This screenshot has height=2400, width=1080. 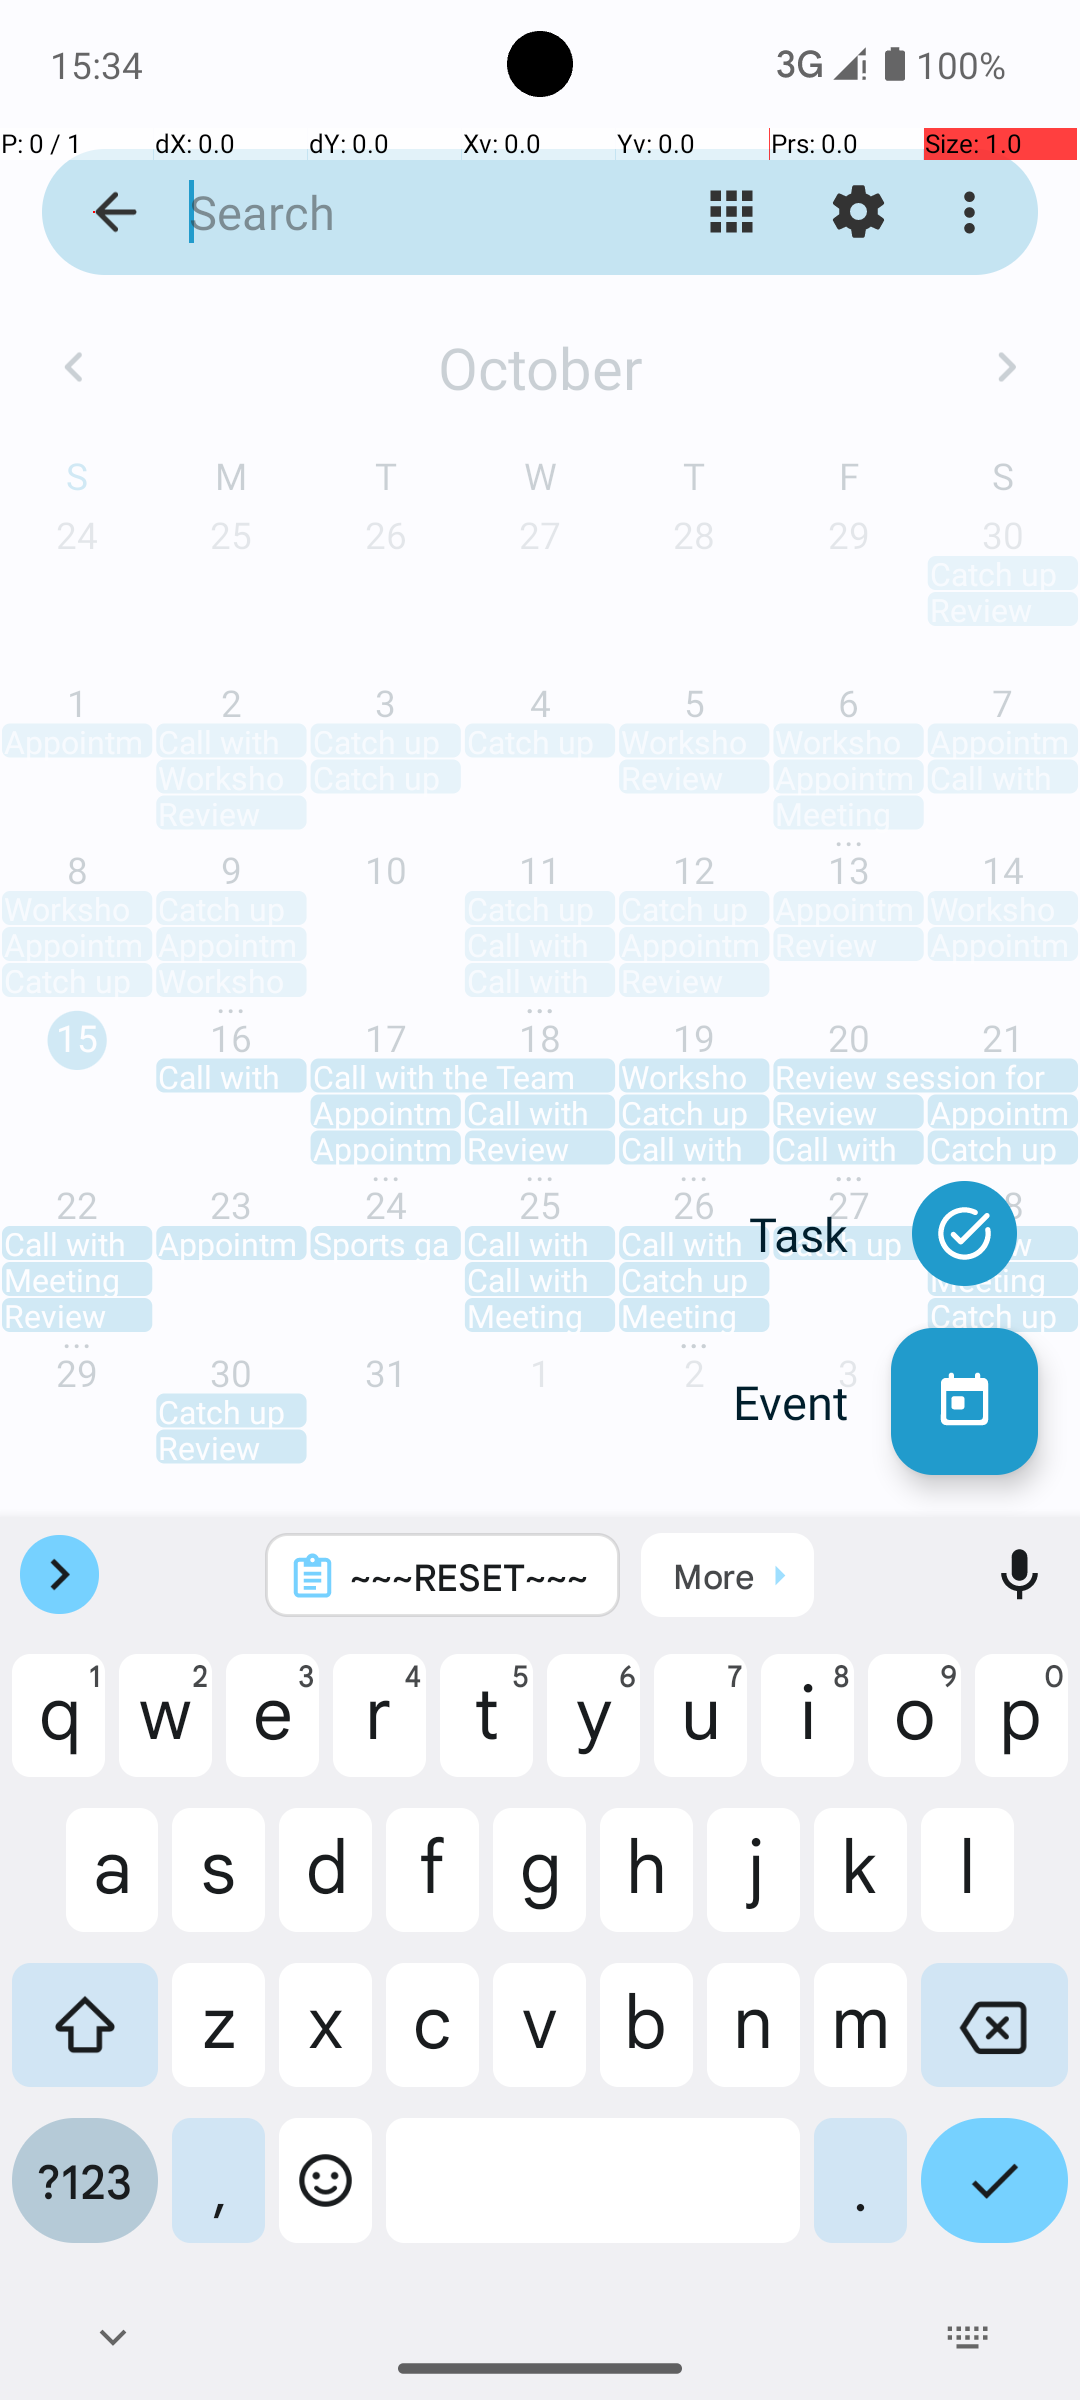 I want to click on Task, so click(x=820, y=1234).